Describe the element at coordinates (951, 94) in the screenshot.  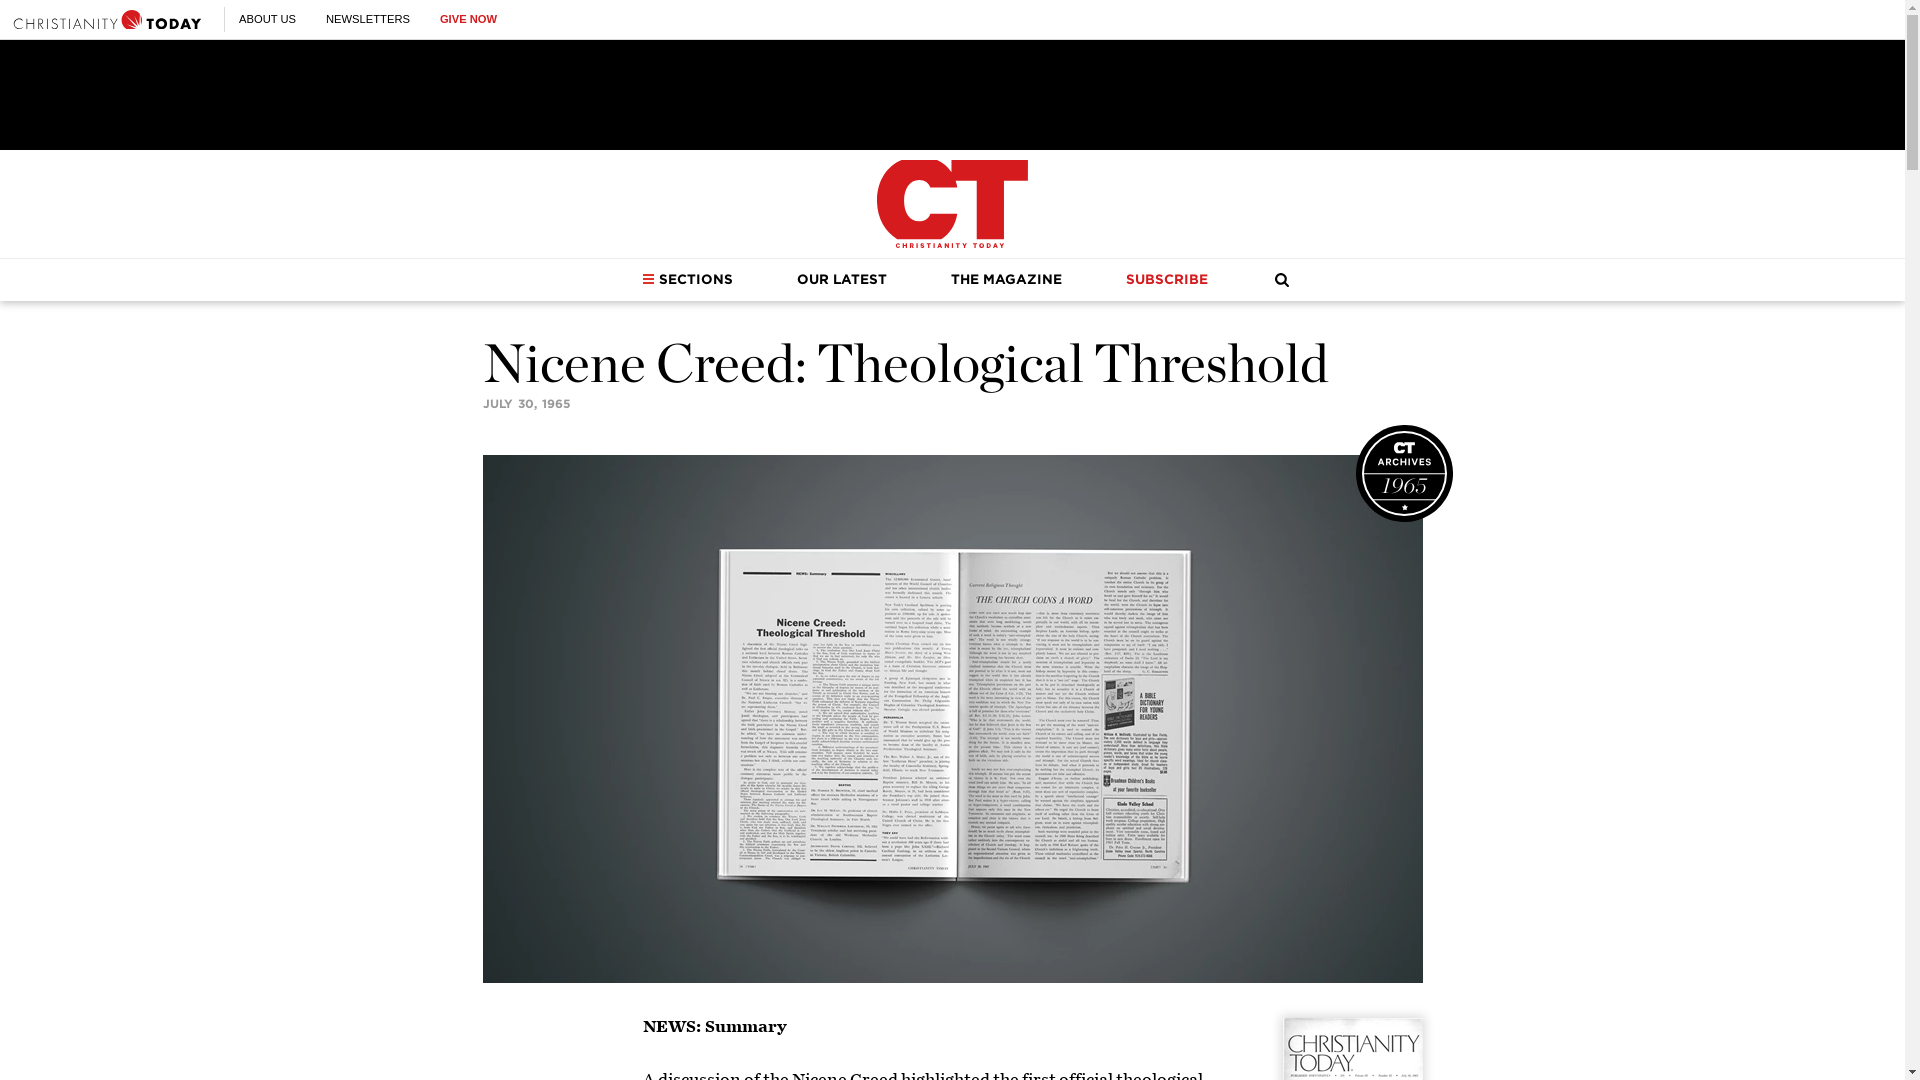
I see `3rd party ad content` at that location.